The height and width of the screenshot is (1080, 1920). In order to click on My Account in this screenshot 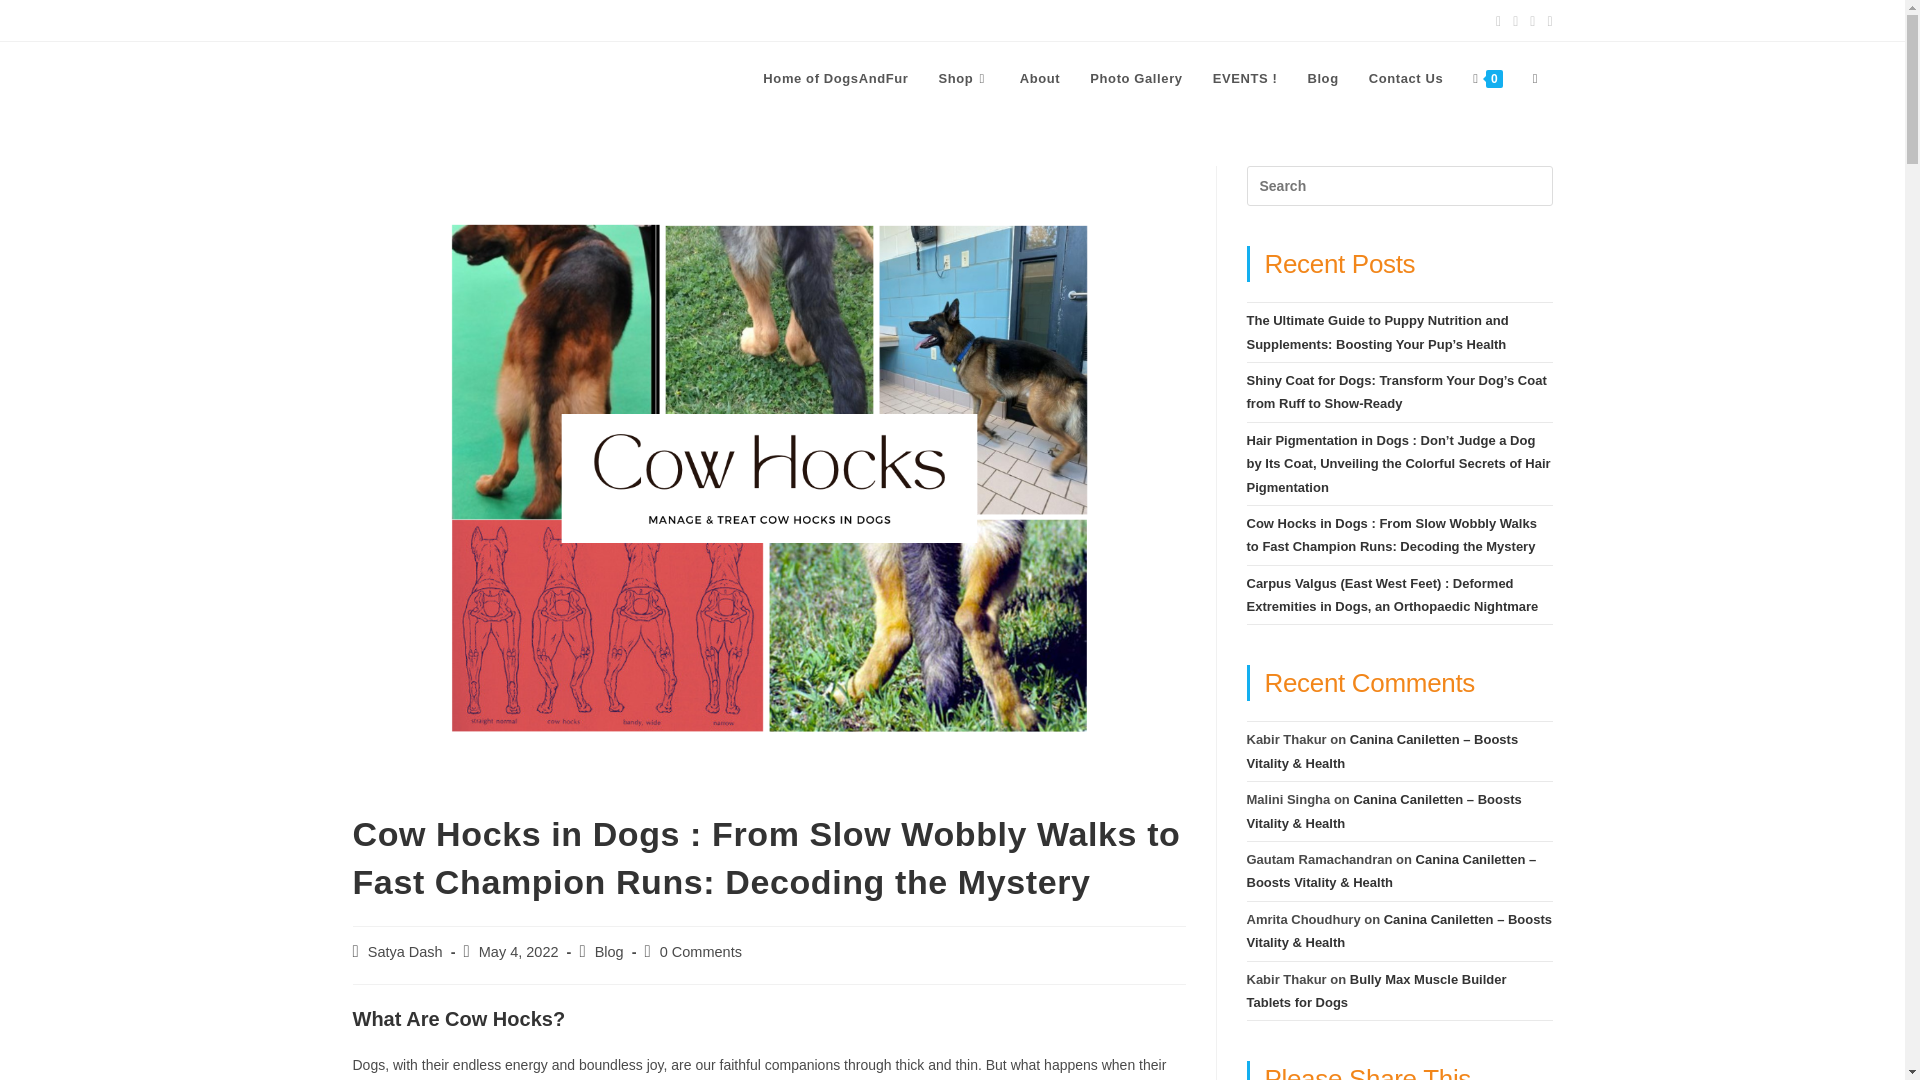, I will do `click(390, 20)`.